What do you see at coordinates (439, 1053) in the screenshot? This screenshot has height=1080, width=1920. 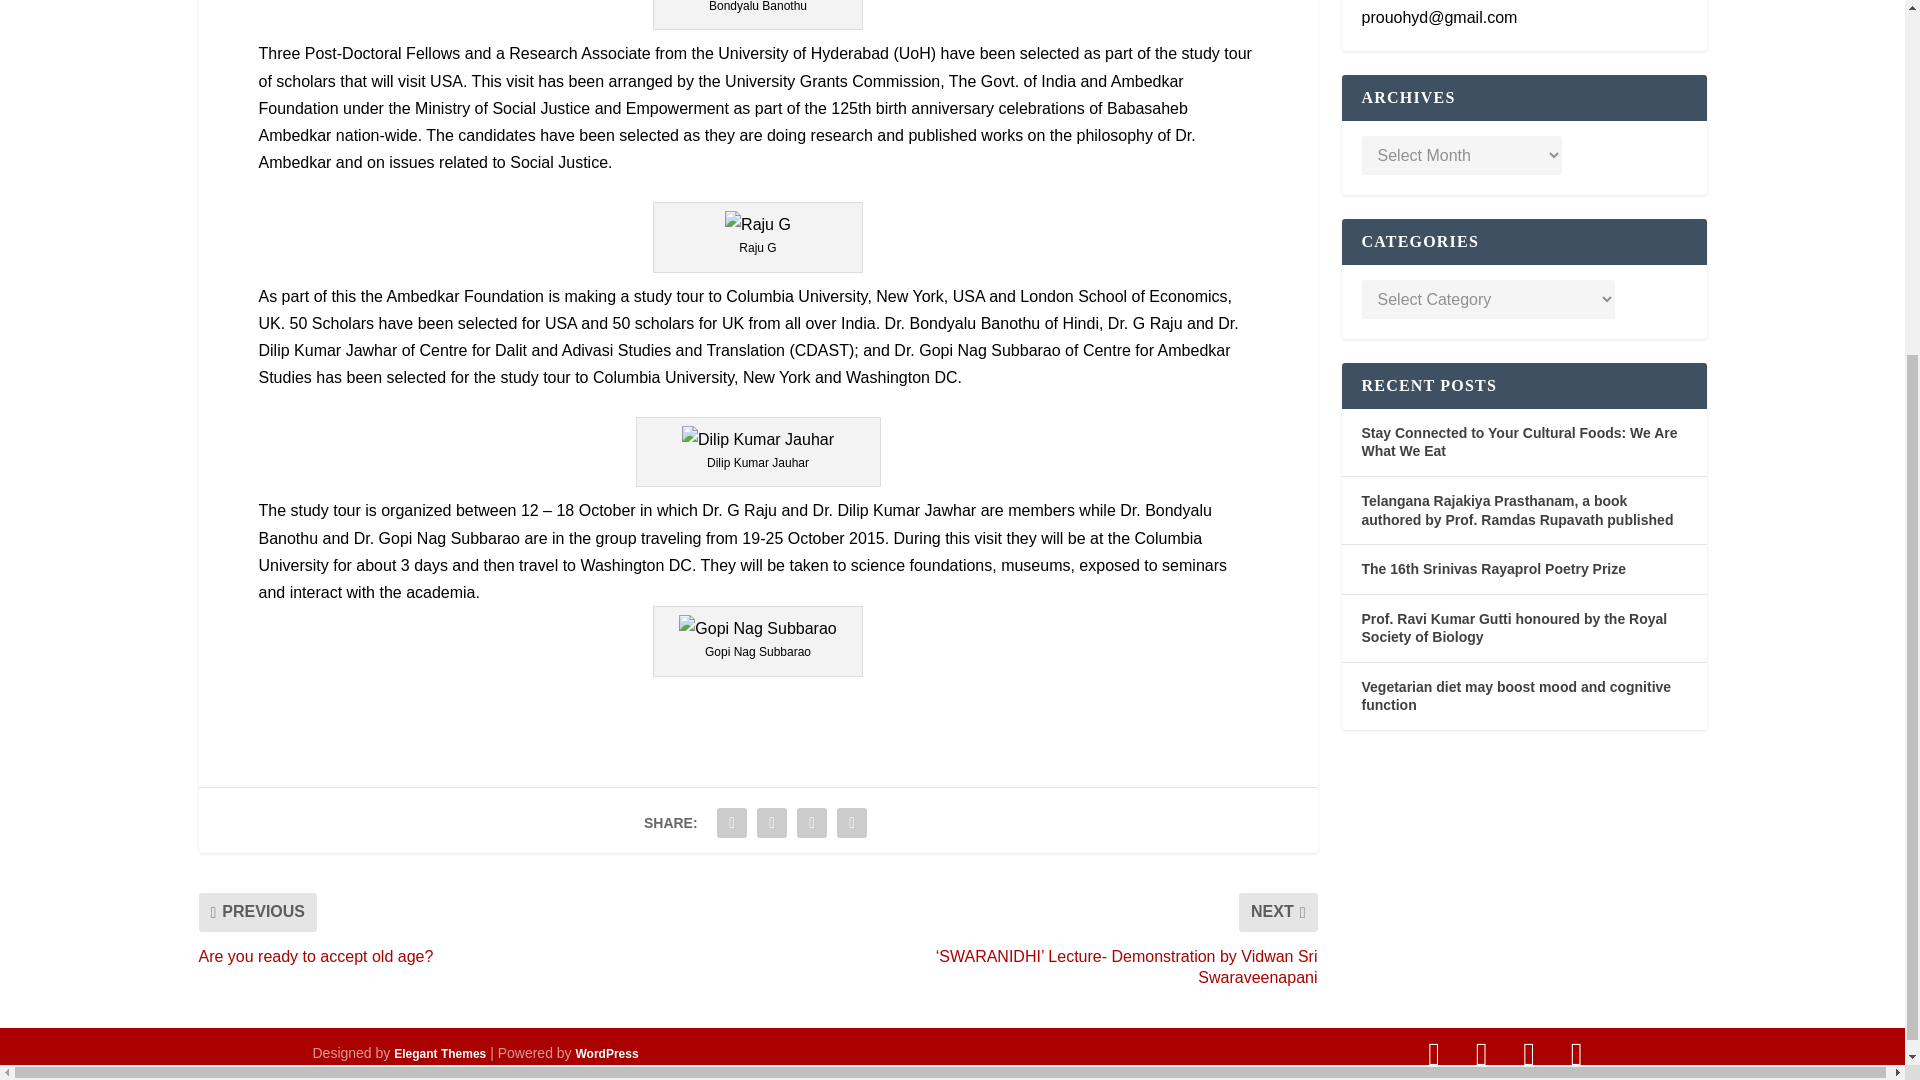 I see `Premium WordPress Themes` at bounding box center [439, 1053].